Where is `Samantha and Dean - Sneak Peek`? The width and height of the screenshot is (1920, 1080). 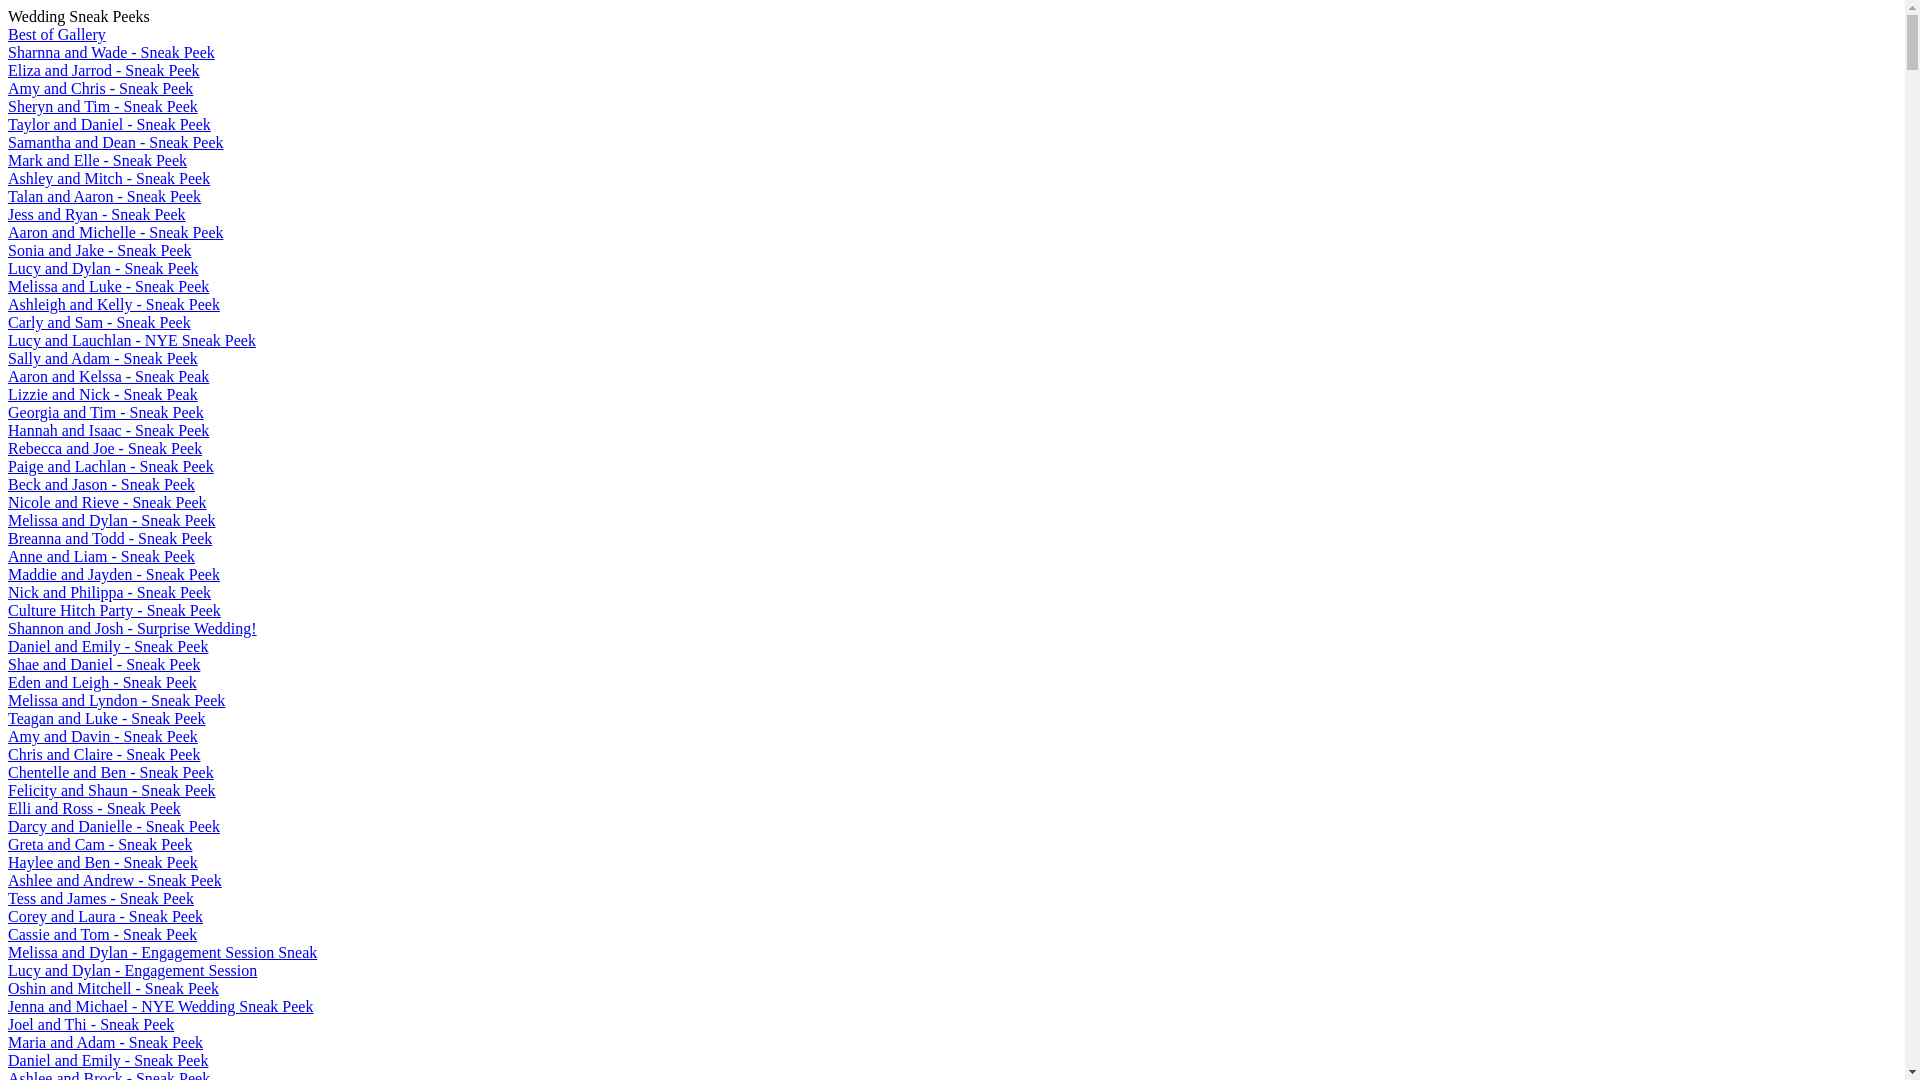
Samantha and Dean - Sneak Peek is located at coordinates (116, 142).